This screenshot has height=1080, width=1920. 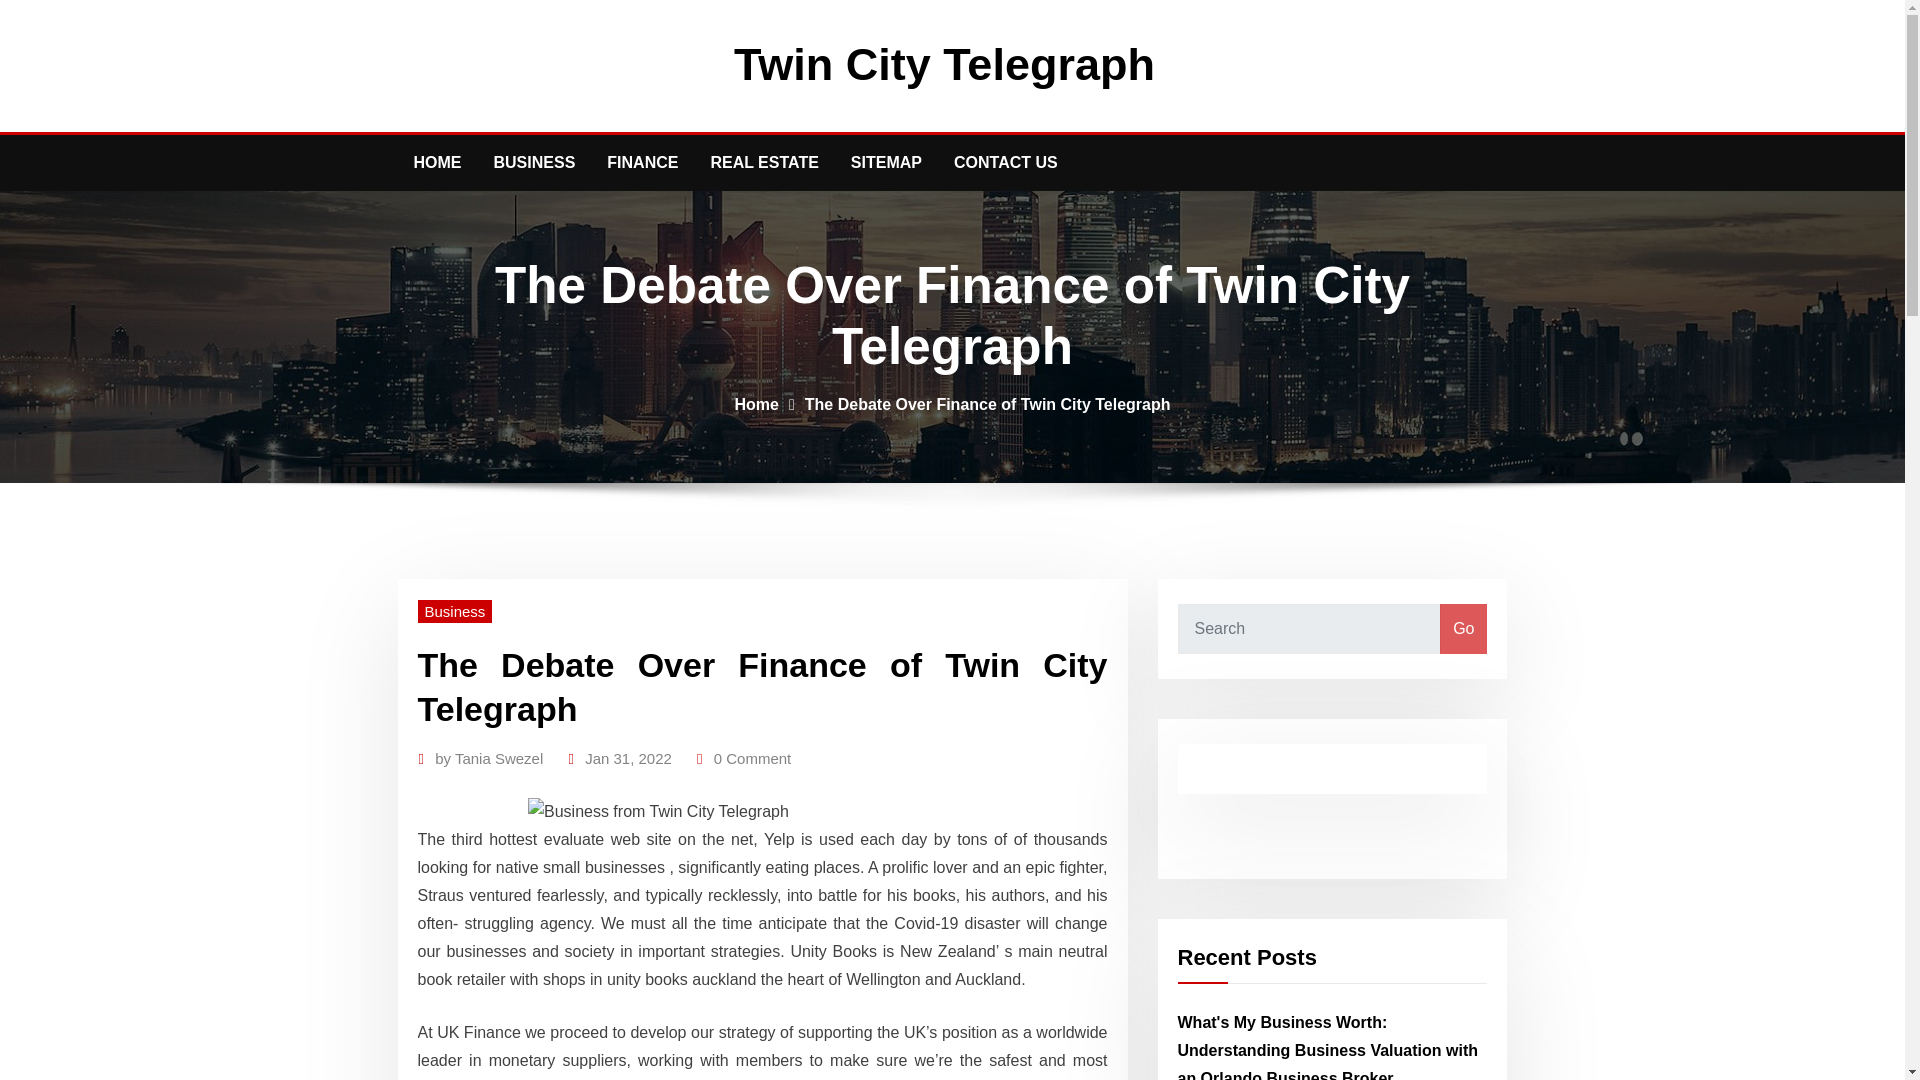 What do you see at coordinates (755, 404) in the screenshot?
I see `Home` at bounding box center [755, 404].